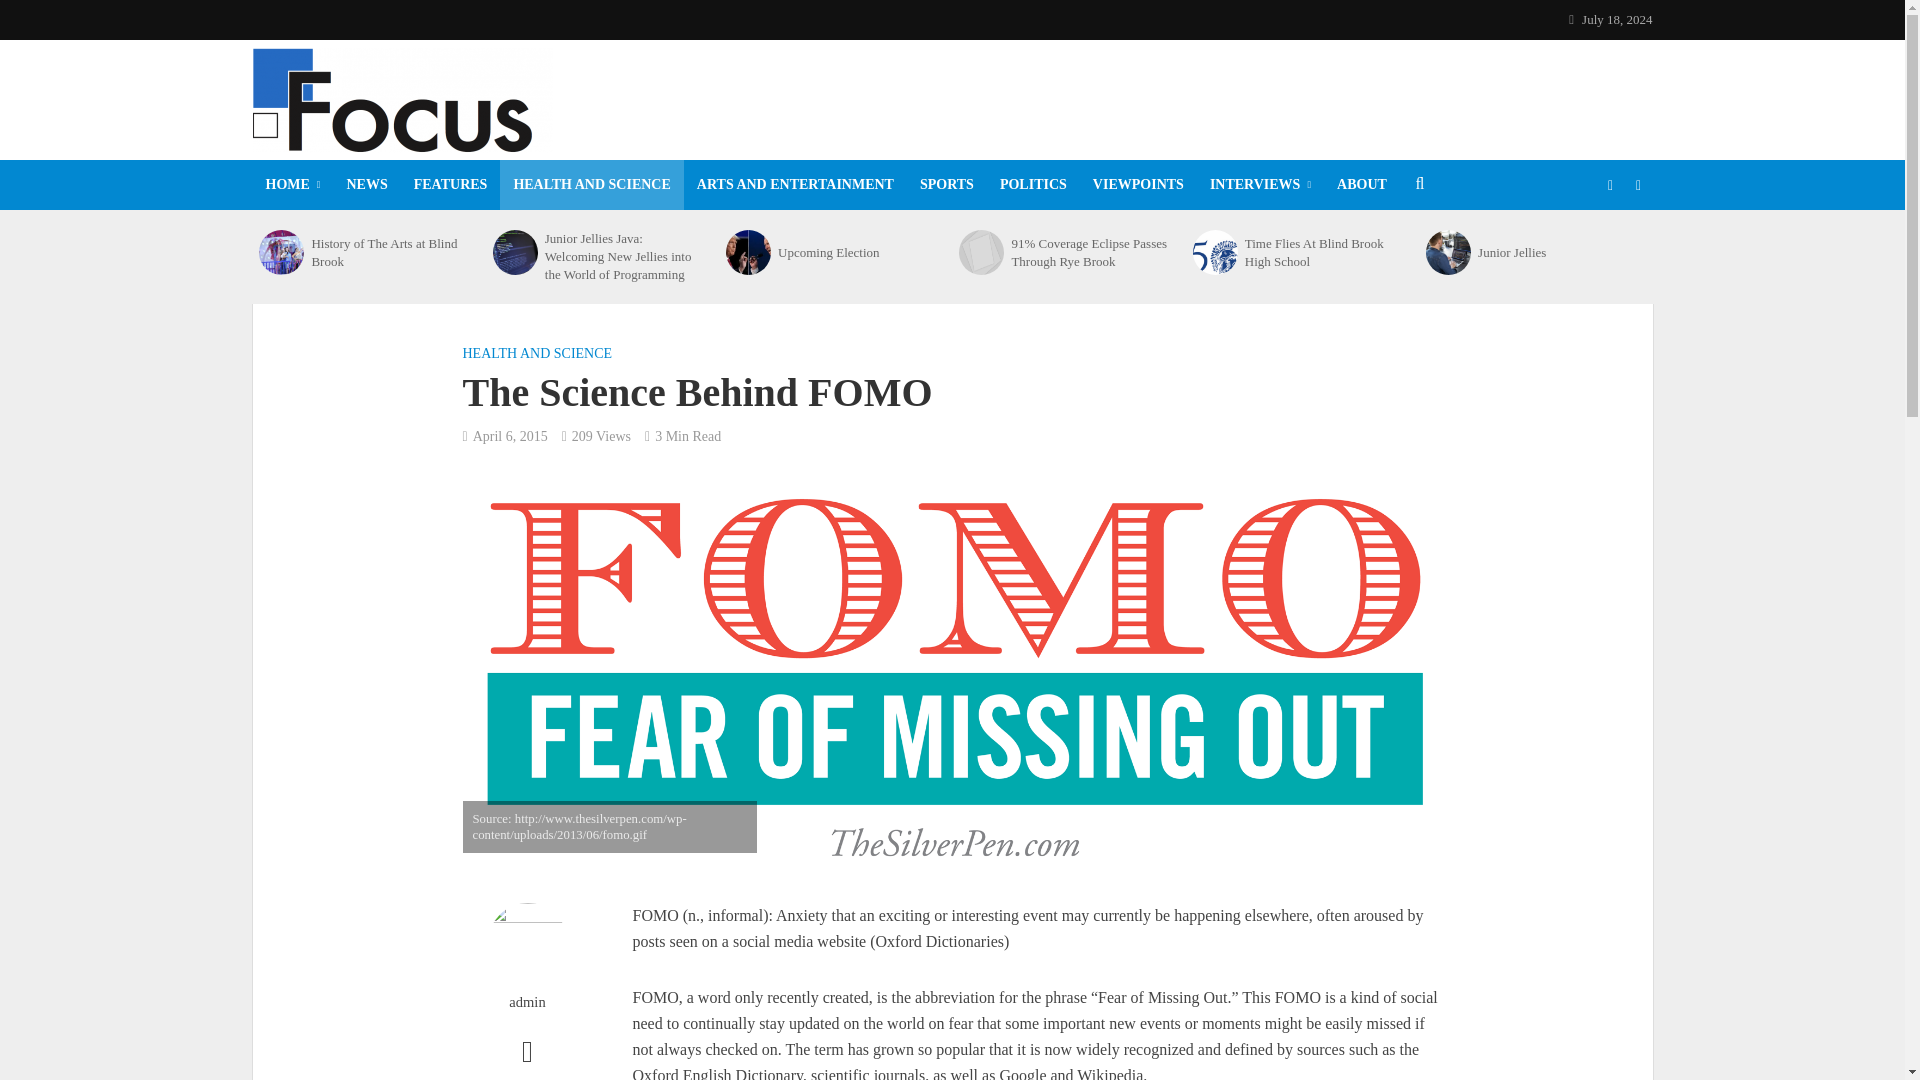 Image resolution: width=1920 pixels, height=1080 pixels. What do you see at coordinates (946, 184) in the screenshot?
I see `SPORTS` at bounding box center [946, 184].